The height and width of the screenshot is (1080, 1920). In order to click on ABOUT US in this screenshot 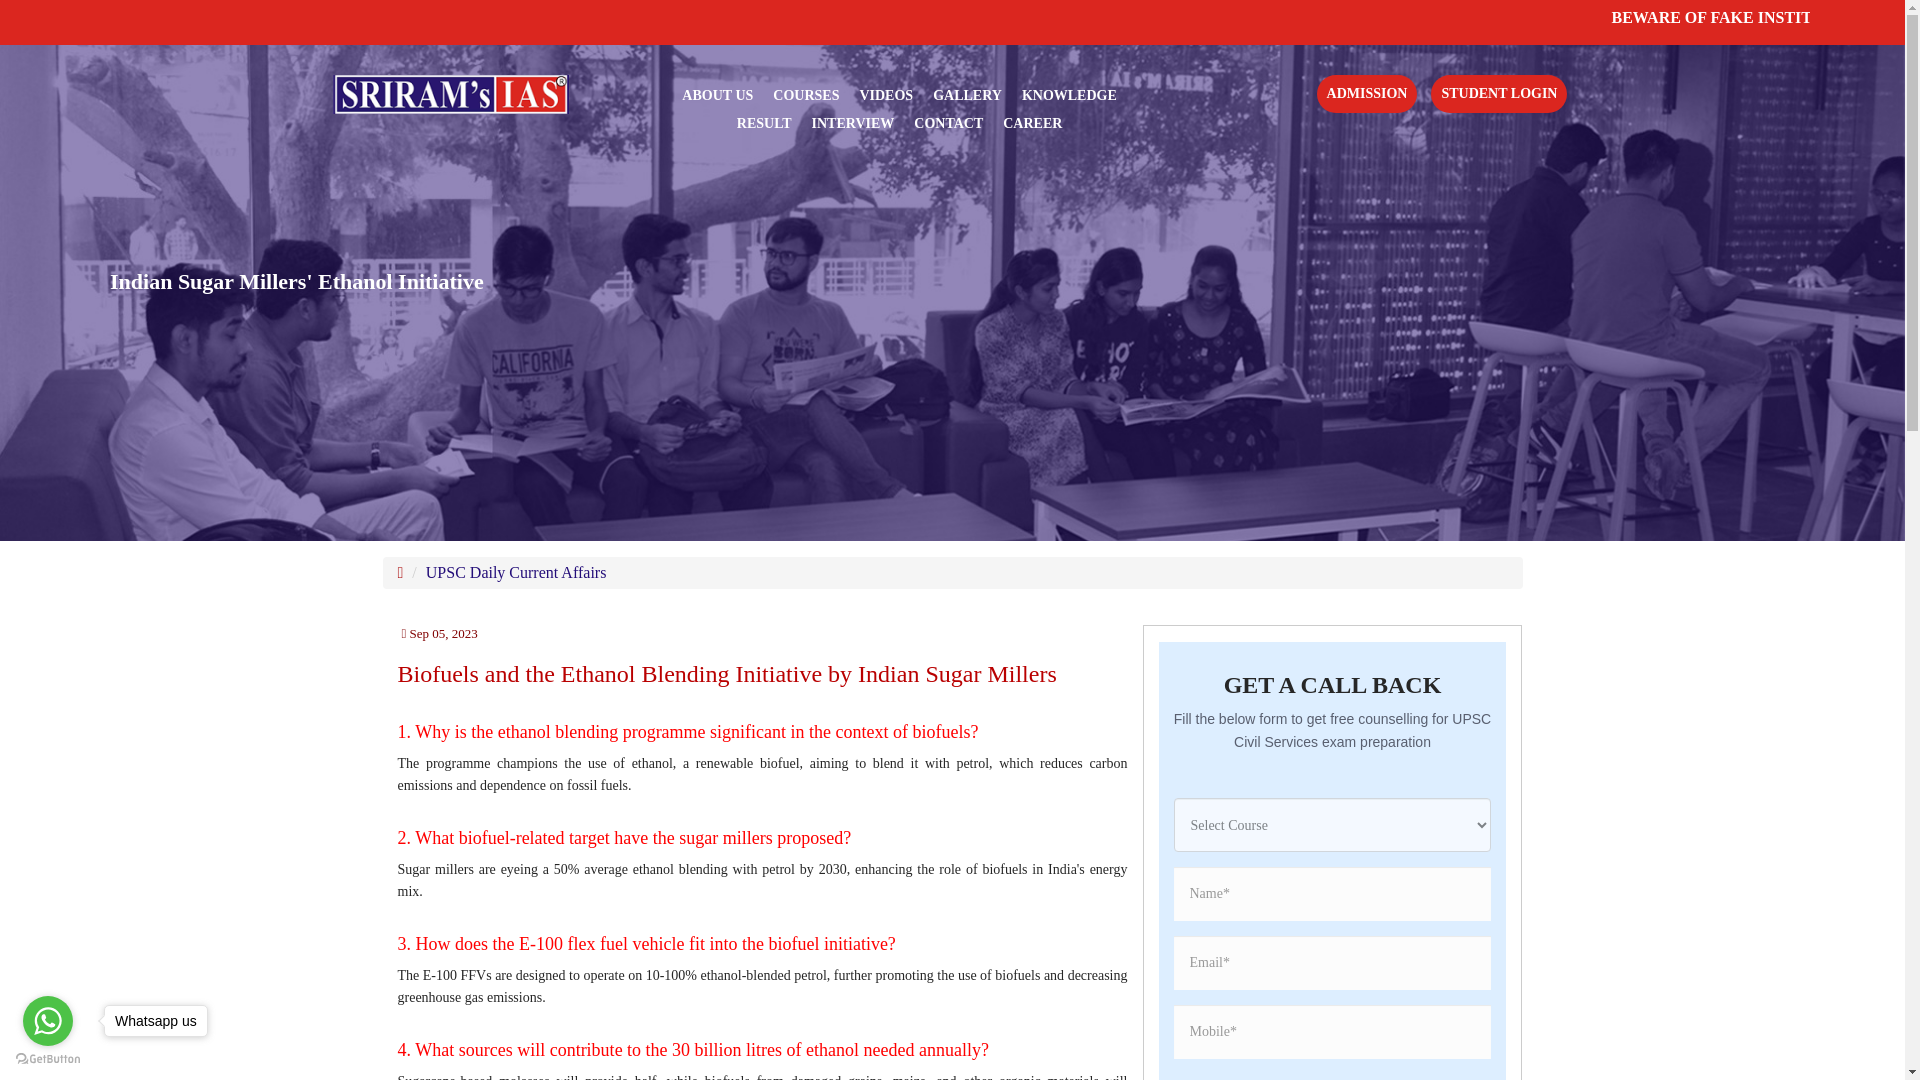, I will do `click(716, 95)`.